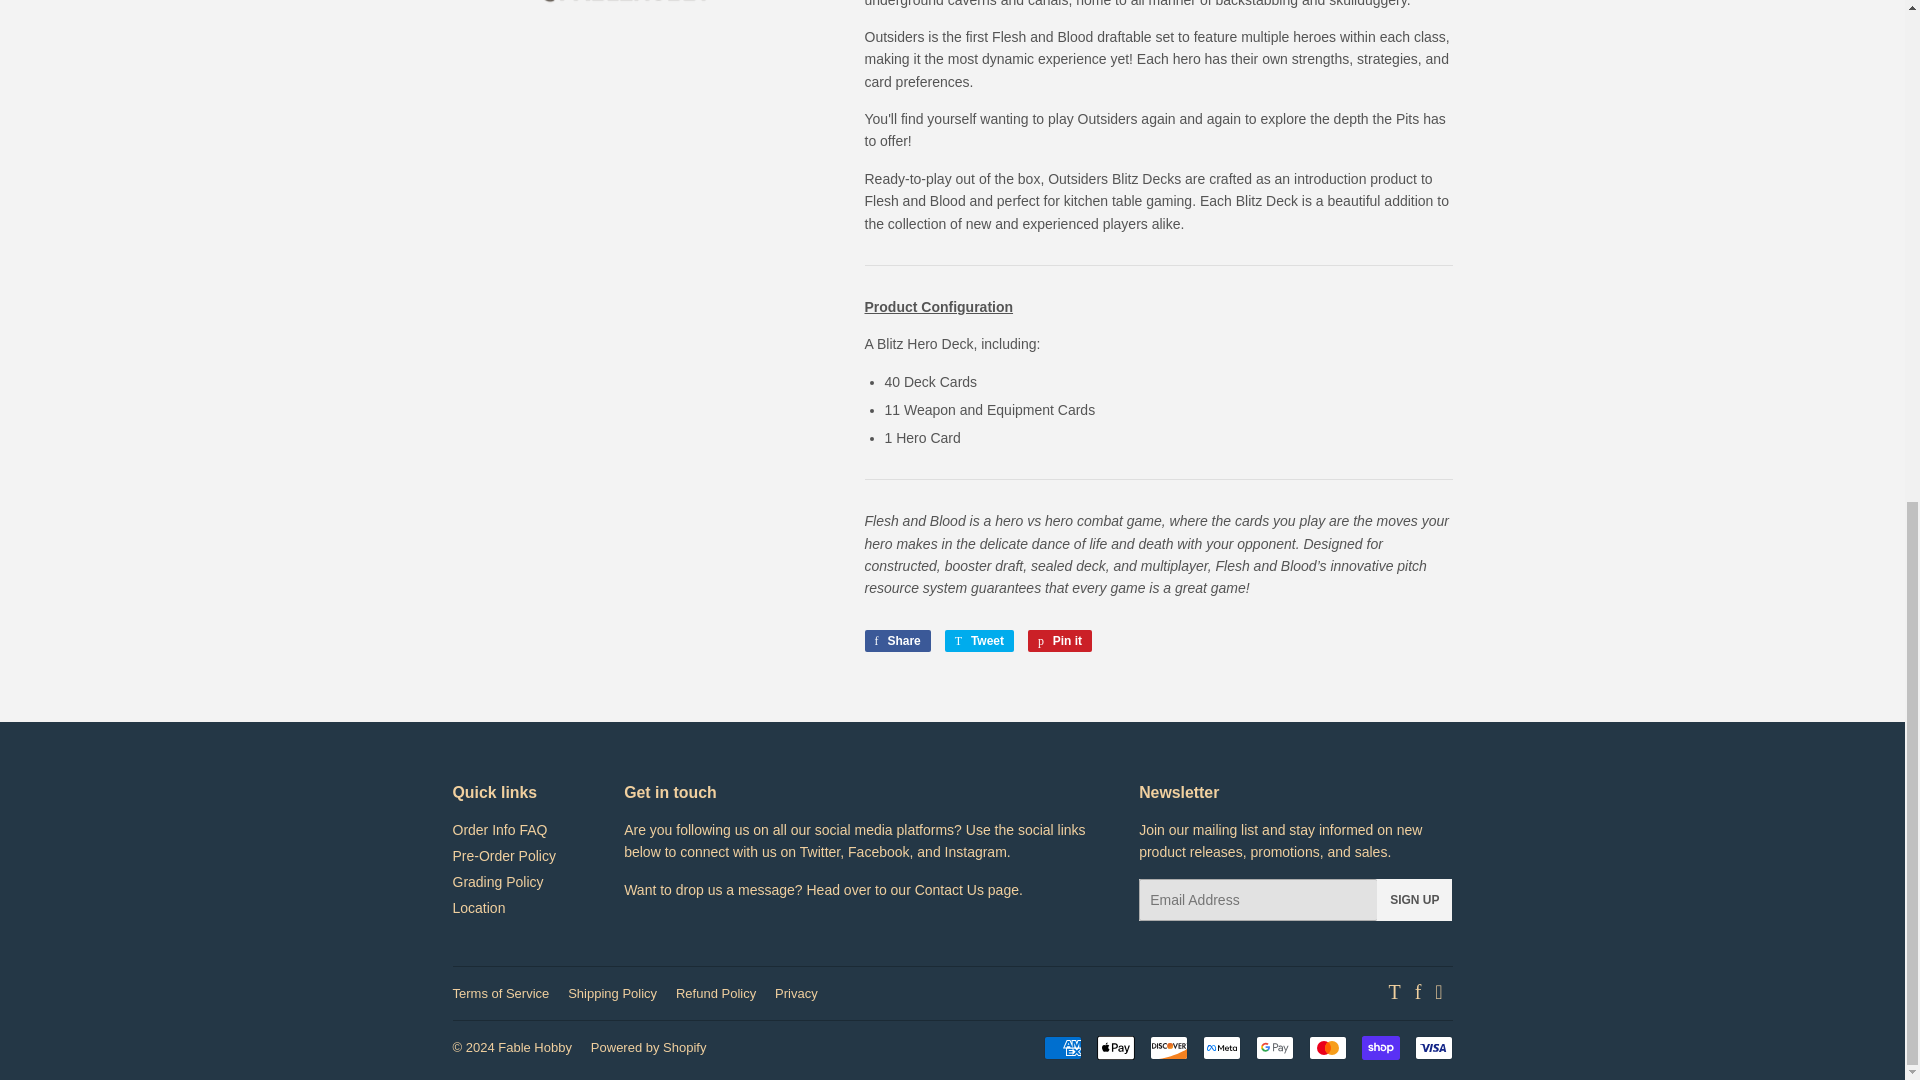 Image resolution: width=1920 pixels, height=1080 pixels. Describe the element at coordinates (1326, 1047) in the screenshot. I see `Mastercard` at that location.